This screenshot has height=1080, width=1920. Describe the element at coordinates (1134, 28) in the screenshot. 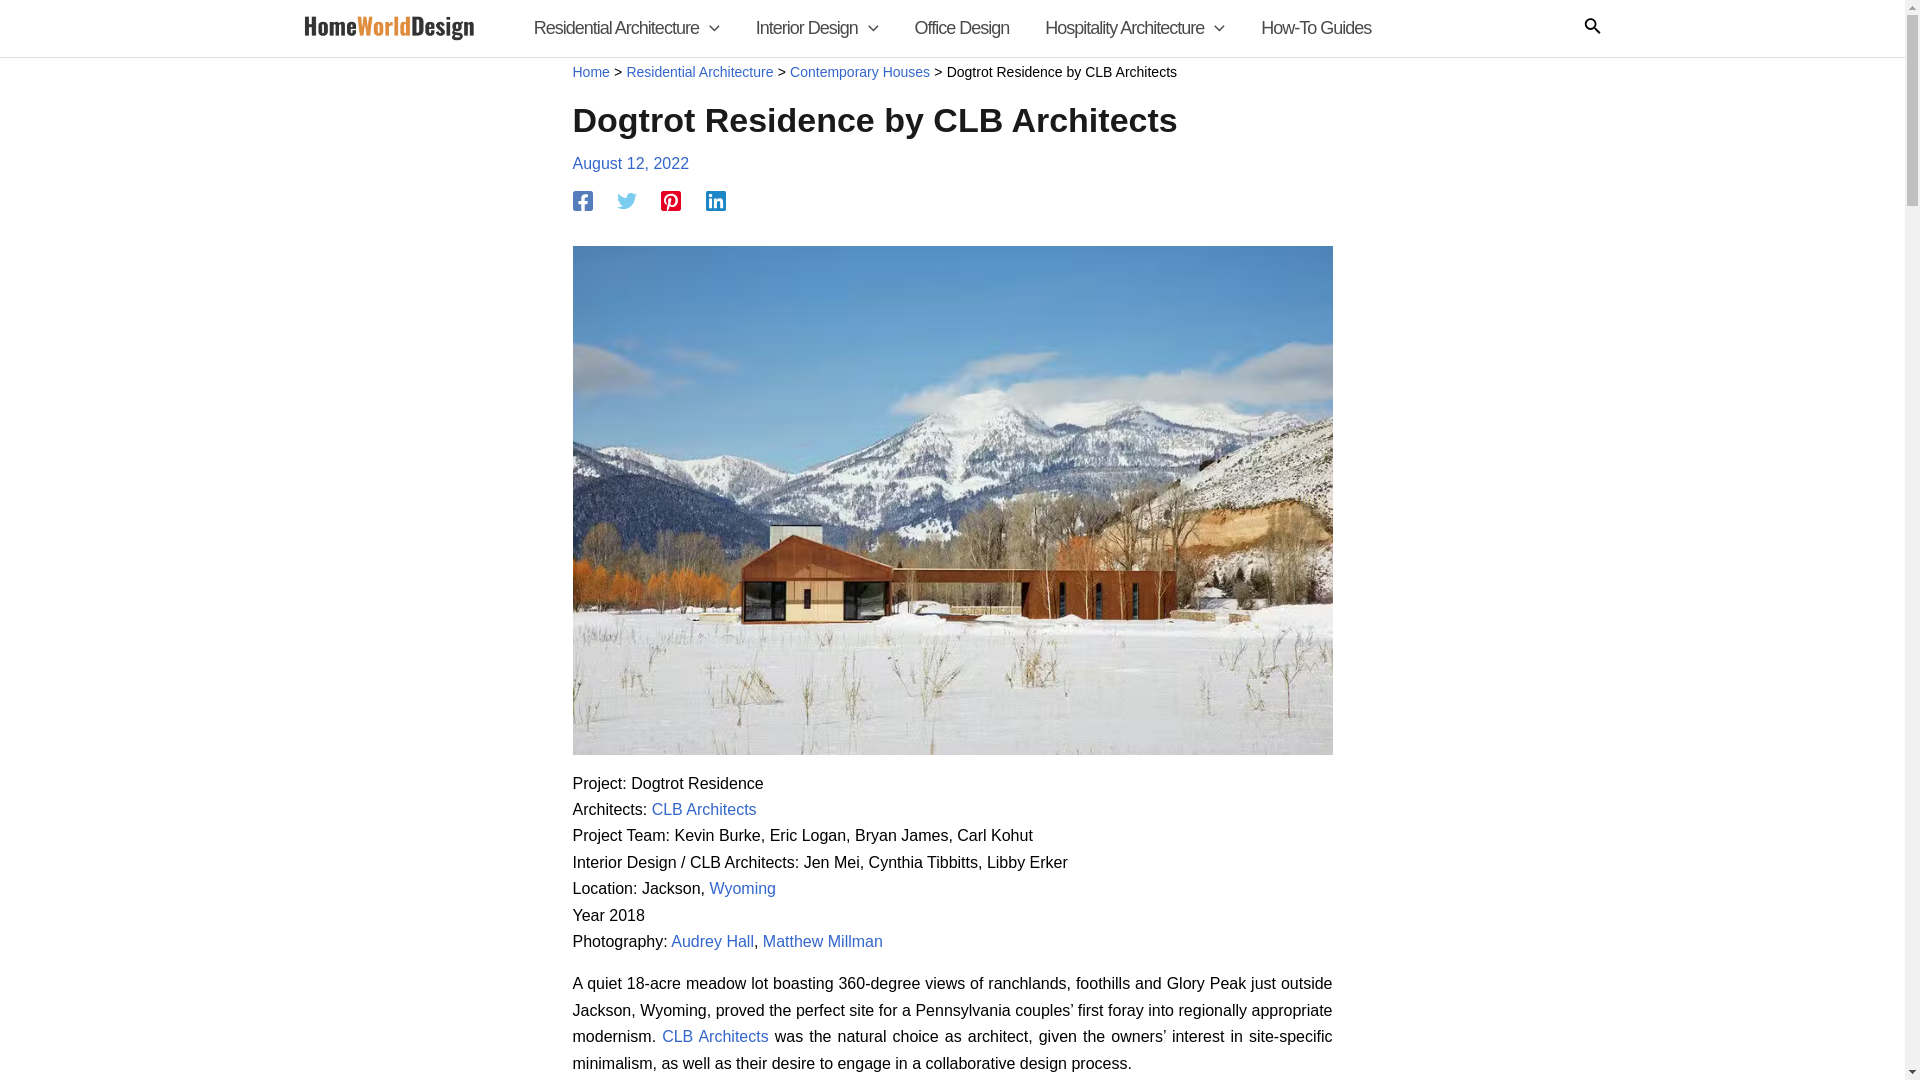

I see `Hospitality Architecture` at that location.